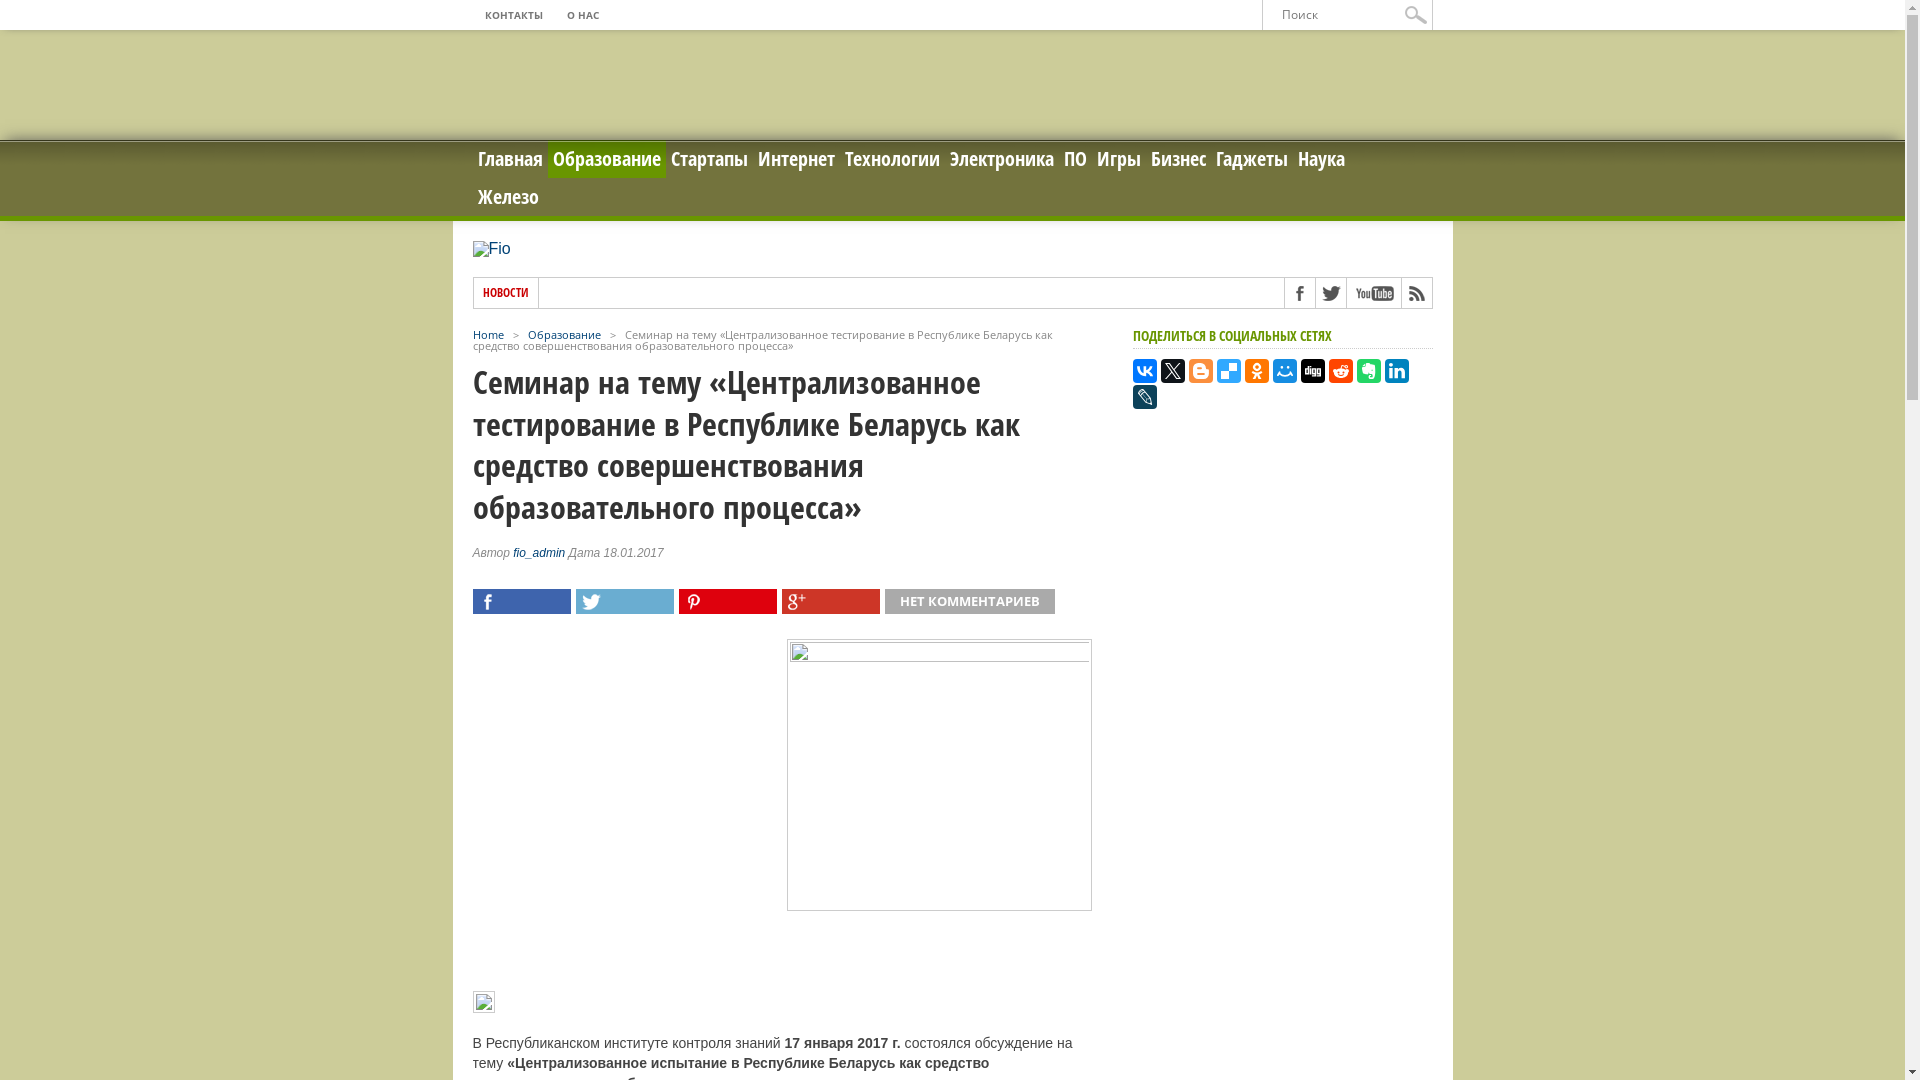 The height and width of the screenshot is (1080, 1920). What do you see at coordinates (1282, 564) in the screenshot?
I see `Advertisement` at bounding box center [1282, 564].